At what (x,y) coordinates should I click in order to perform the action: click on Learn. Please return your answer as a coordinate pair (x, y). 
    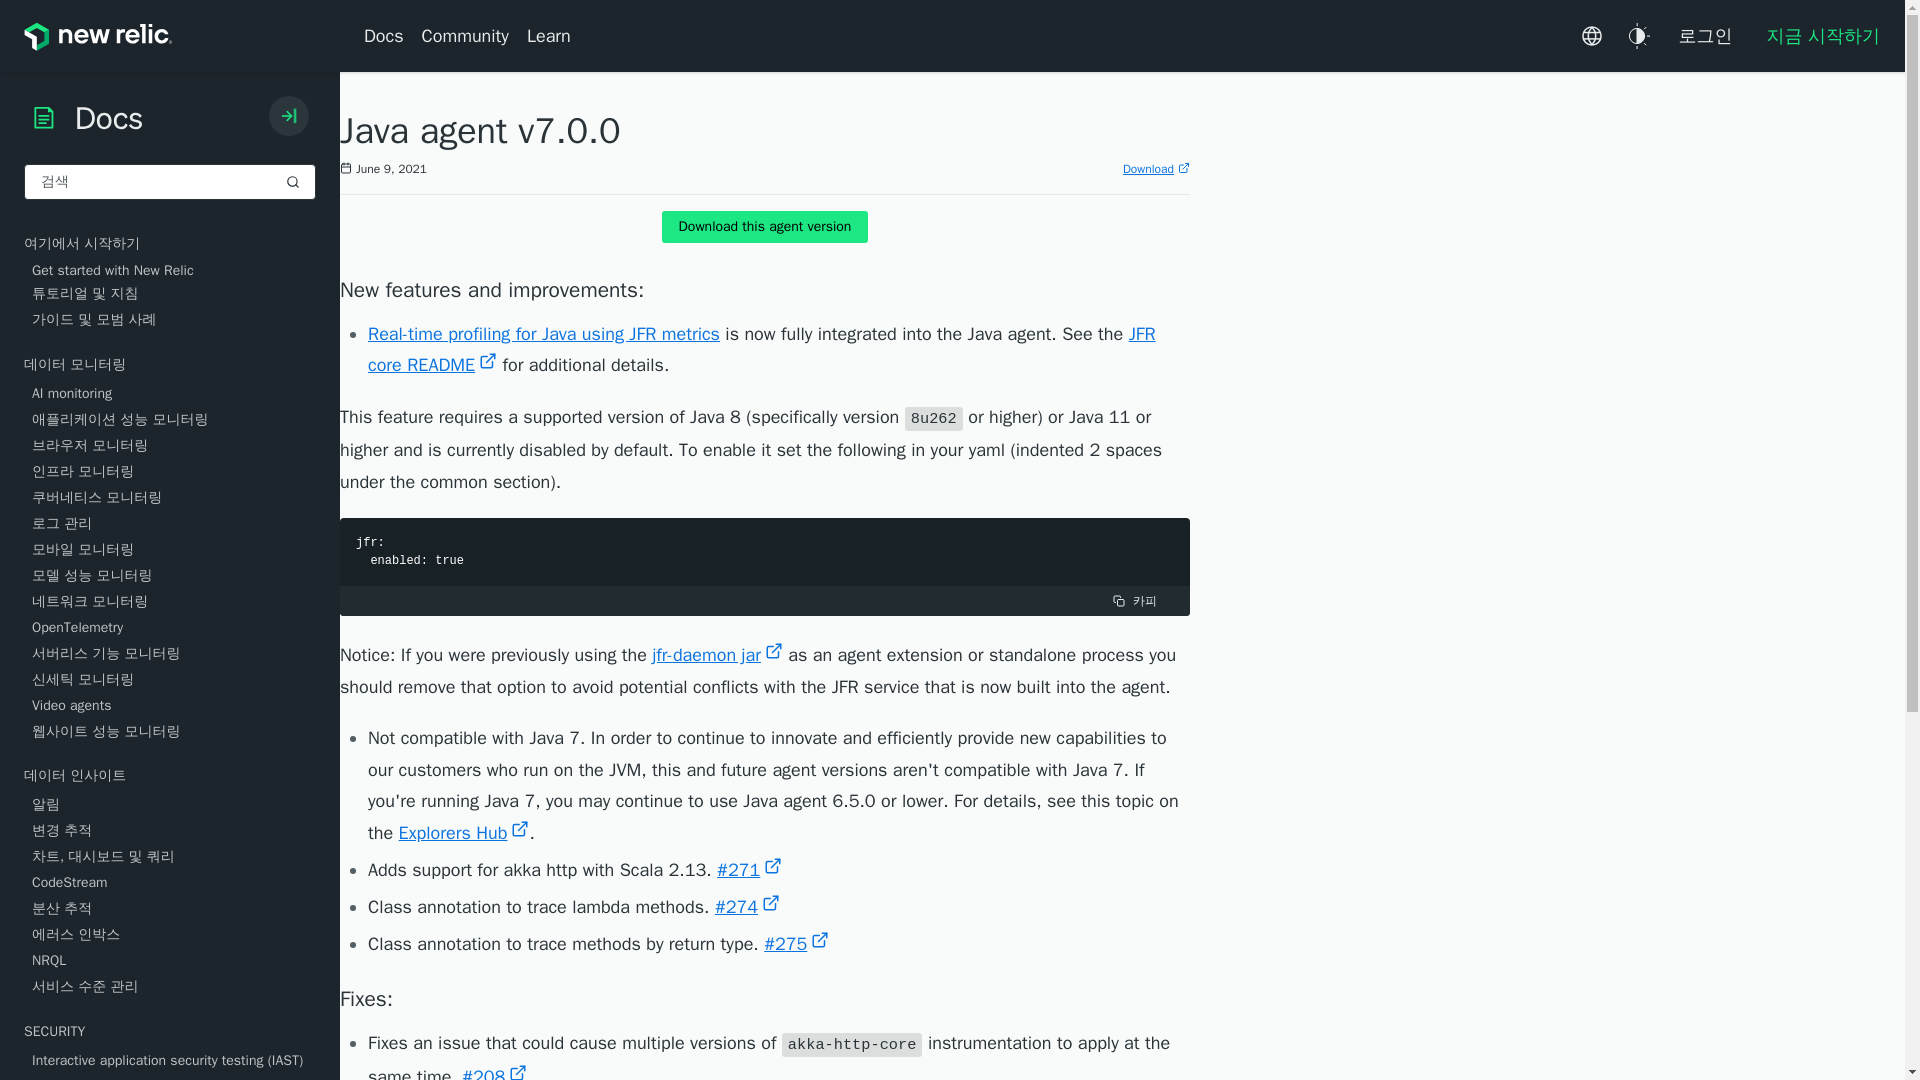
    Looking at the image, I should click on (548, 36).